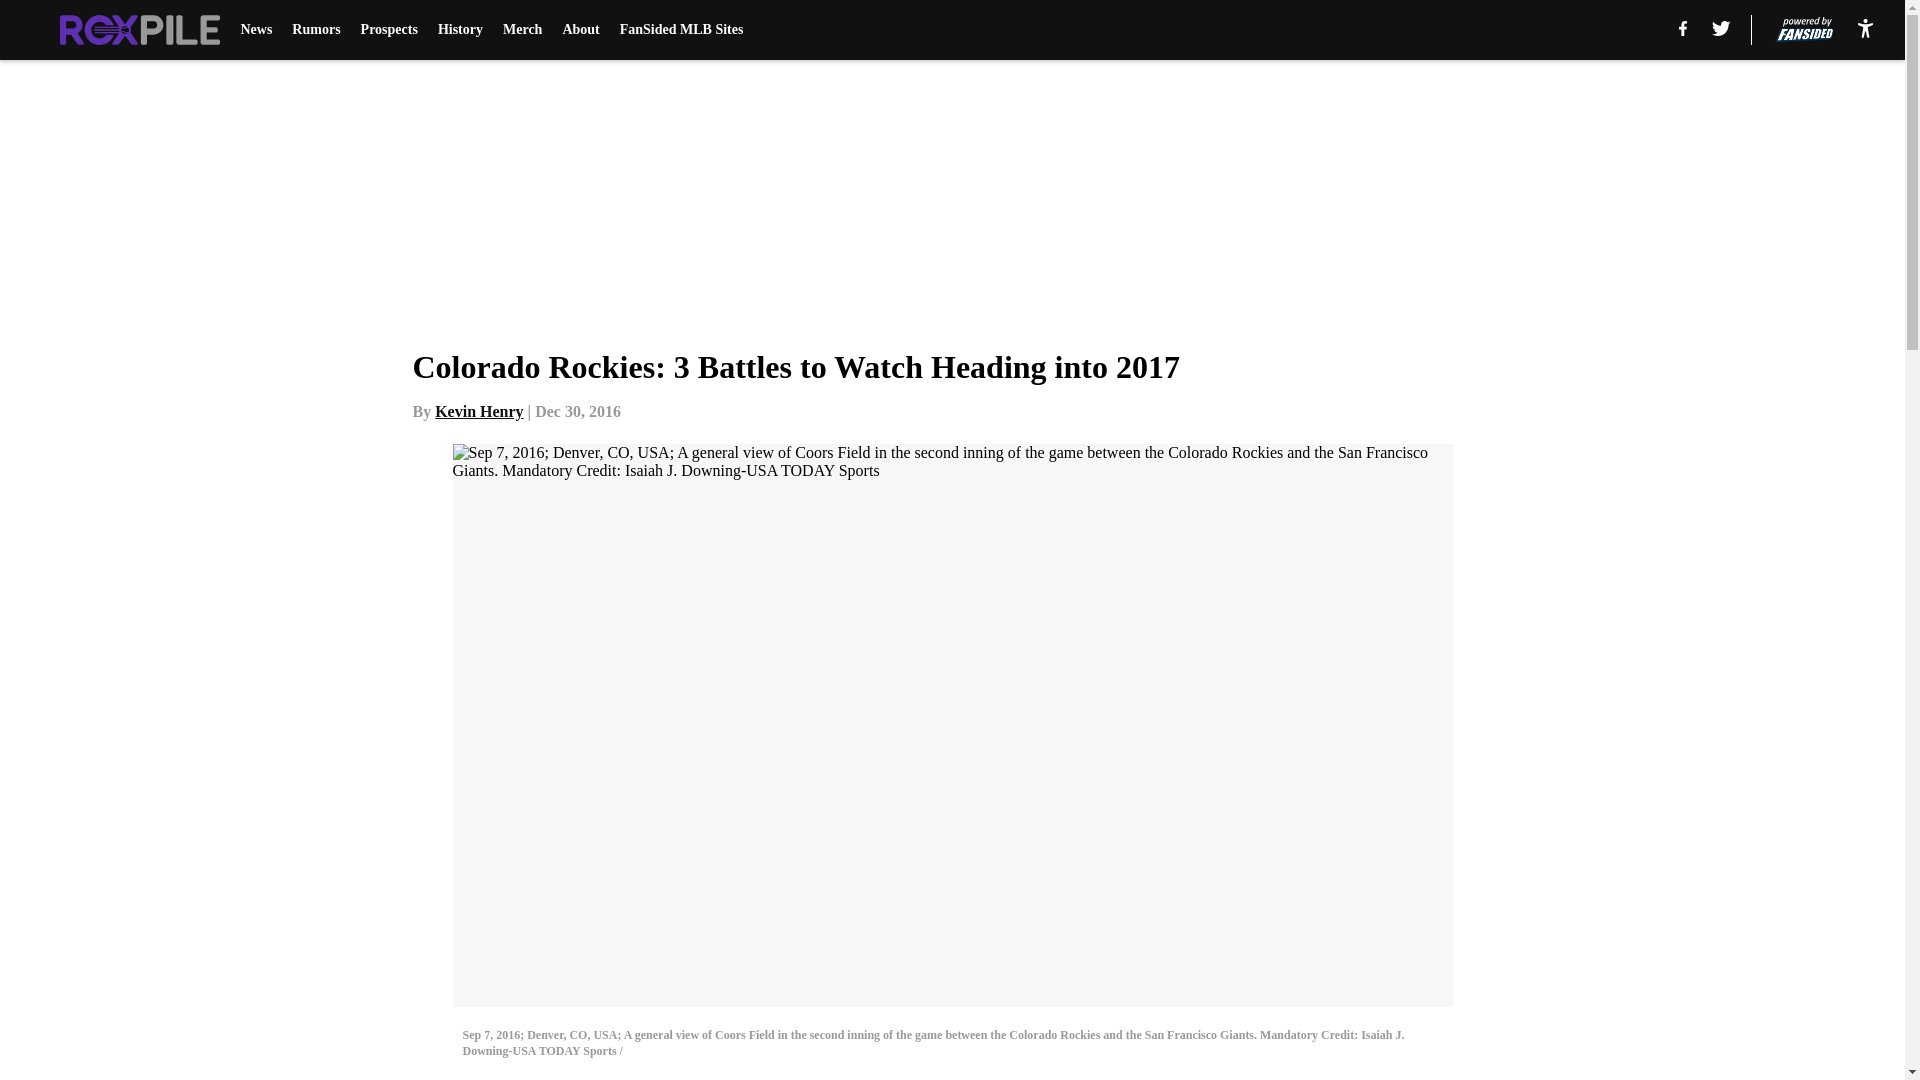 Image resolution: width=1920 pixels, height=1080 pixels. I want to click on News, so click(256, 30).